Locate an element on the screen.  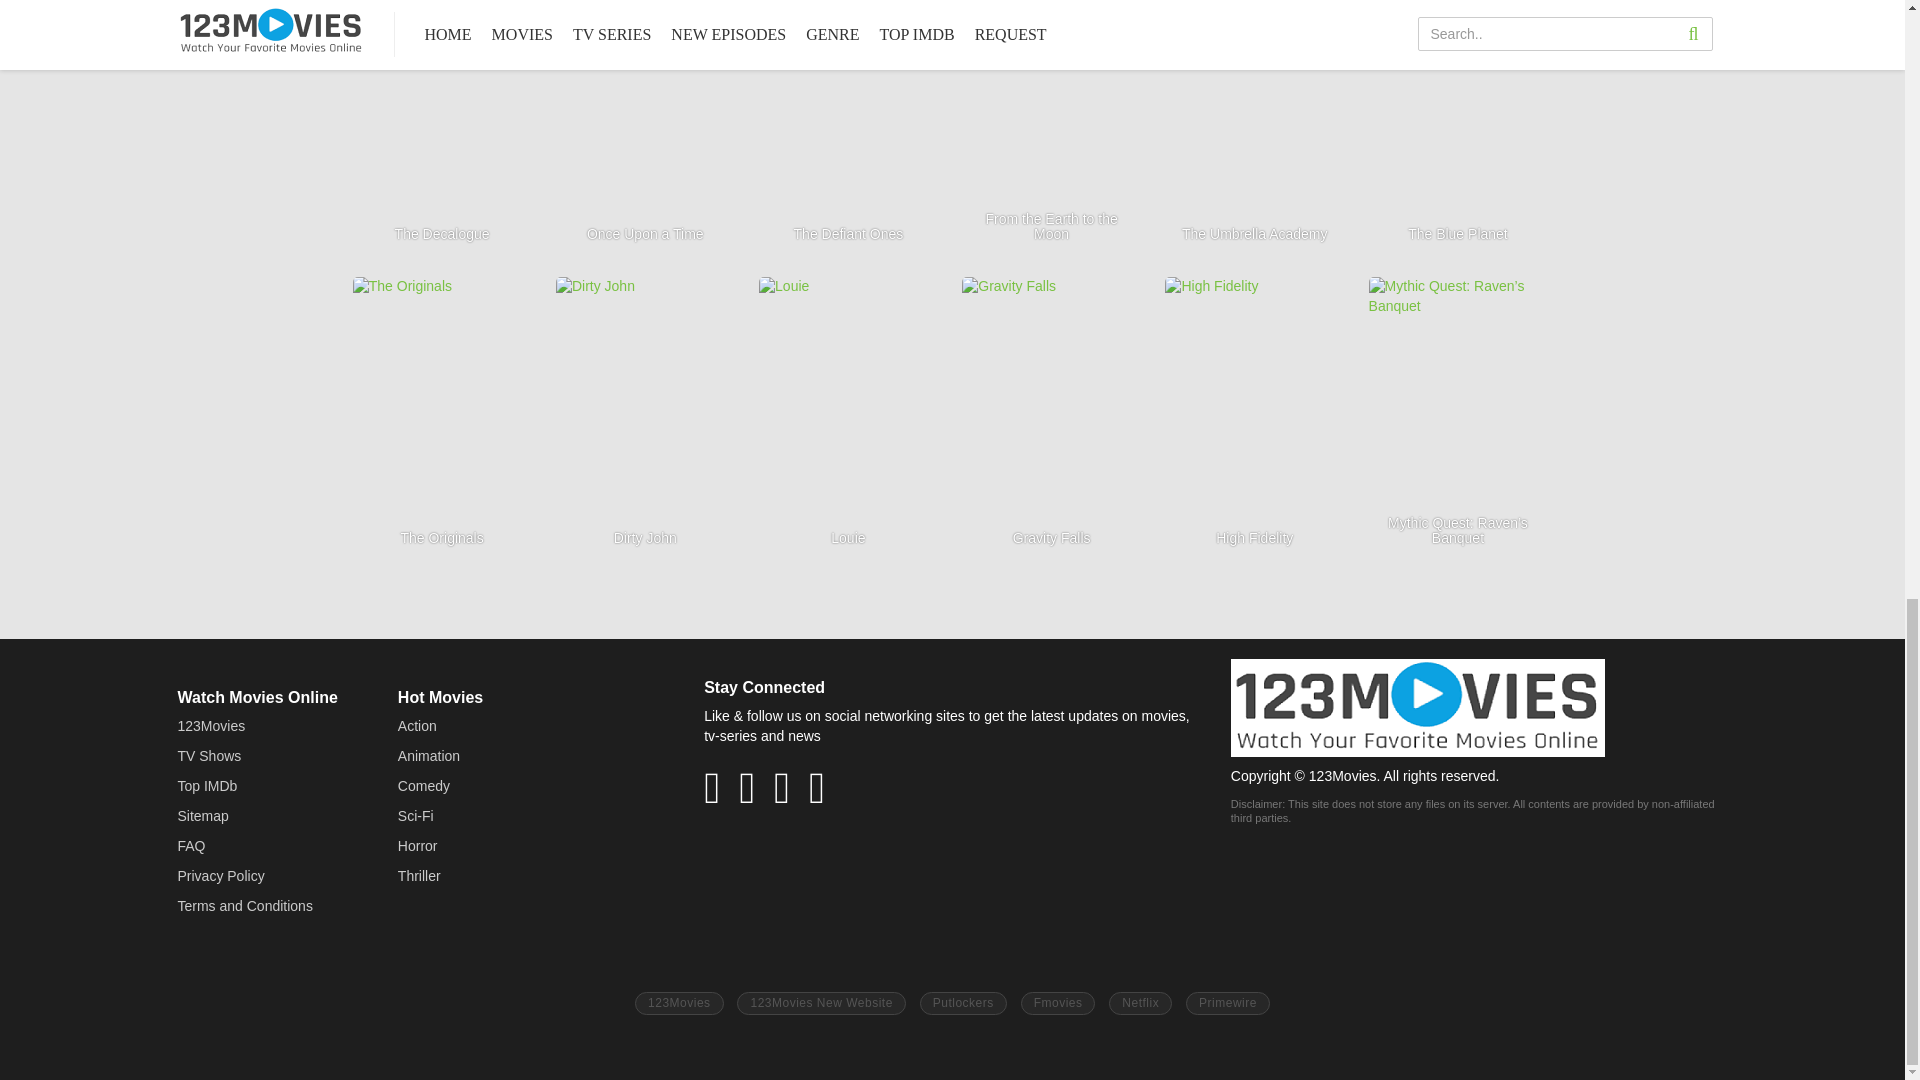
Putlockers is located at coordinates (962, 1004).